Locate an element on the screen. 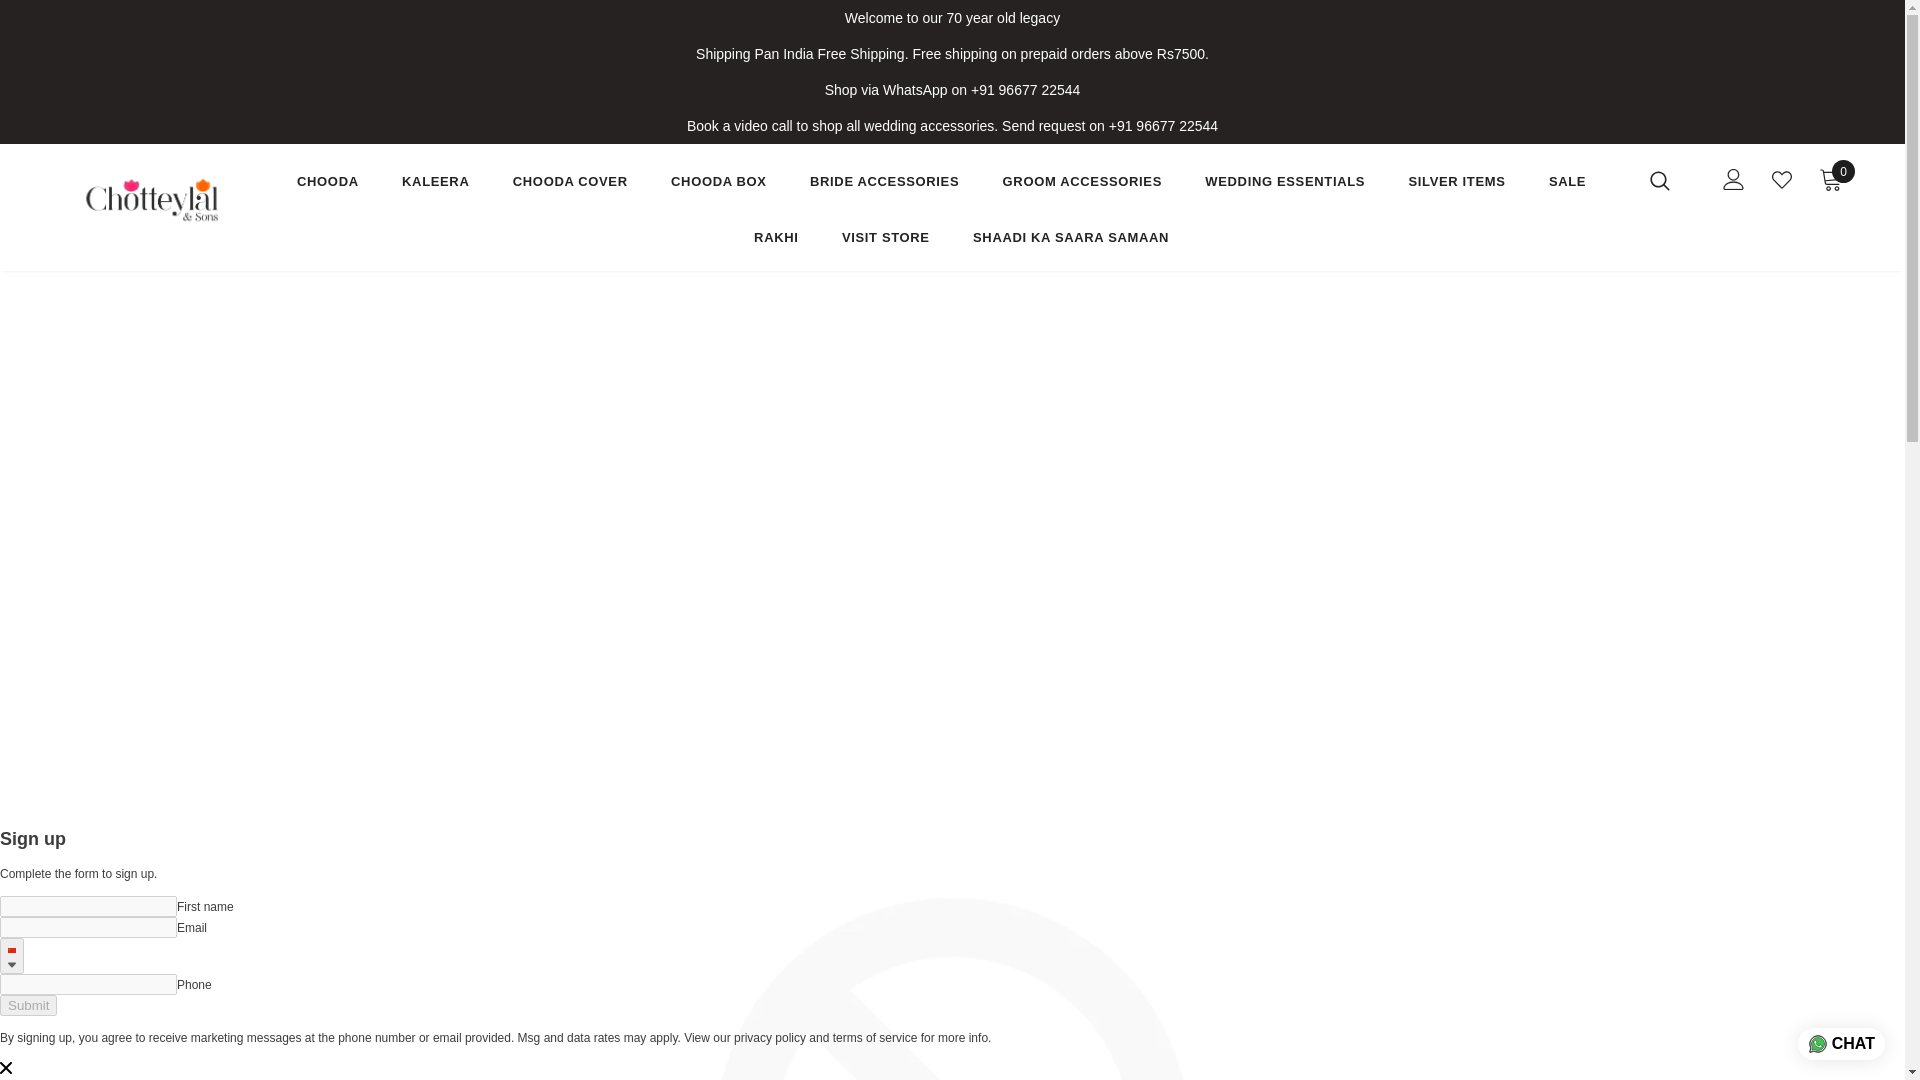 Image resolution: width=1920 pixels, height=1080 pixels. CHOODA is located at coordinates (328, 185).